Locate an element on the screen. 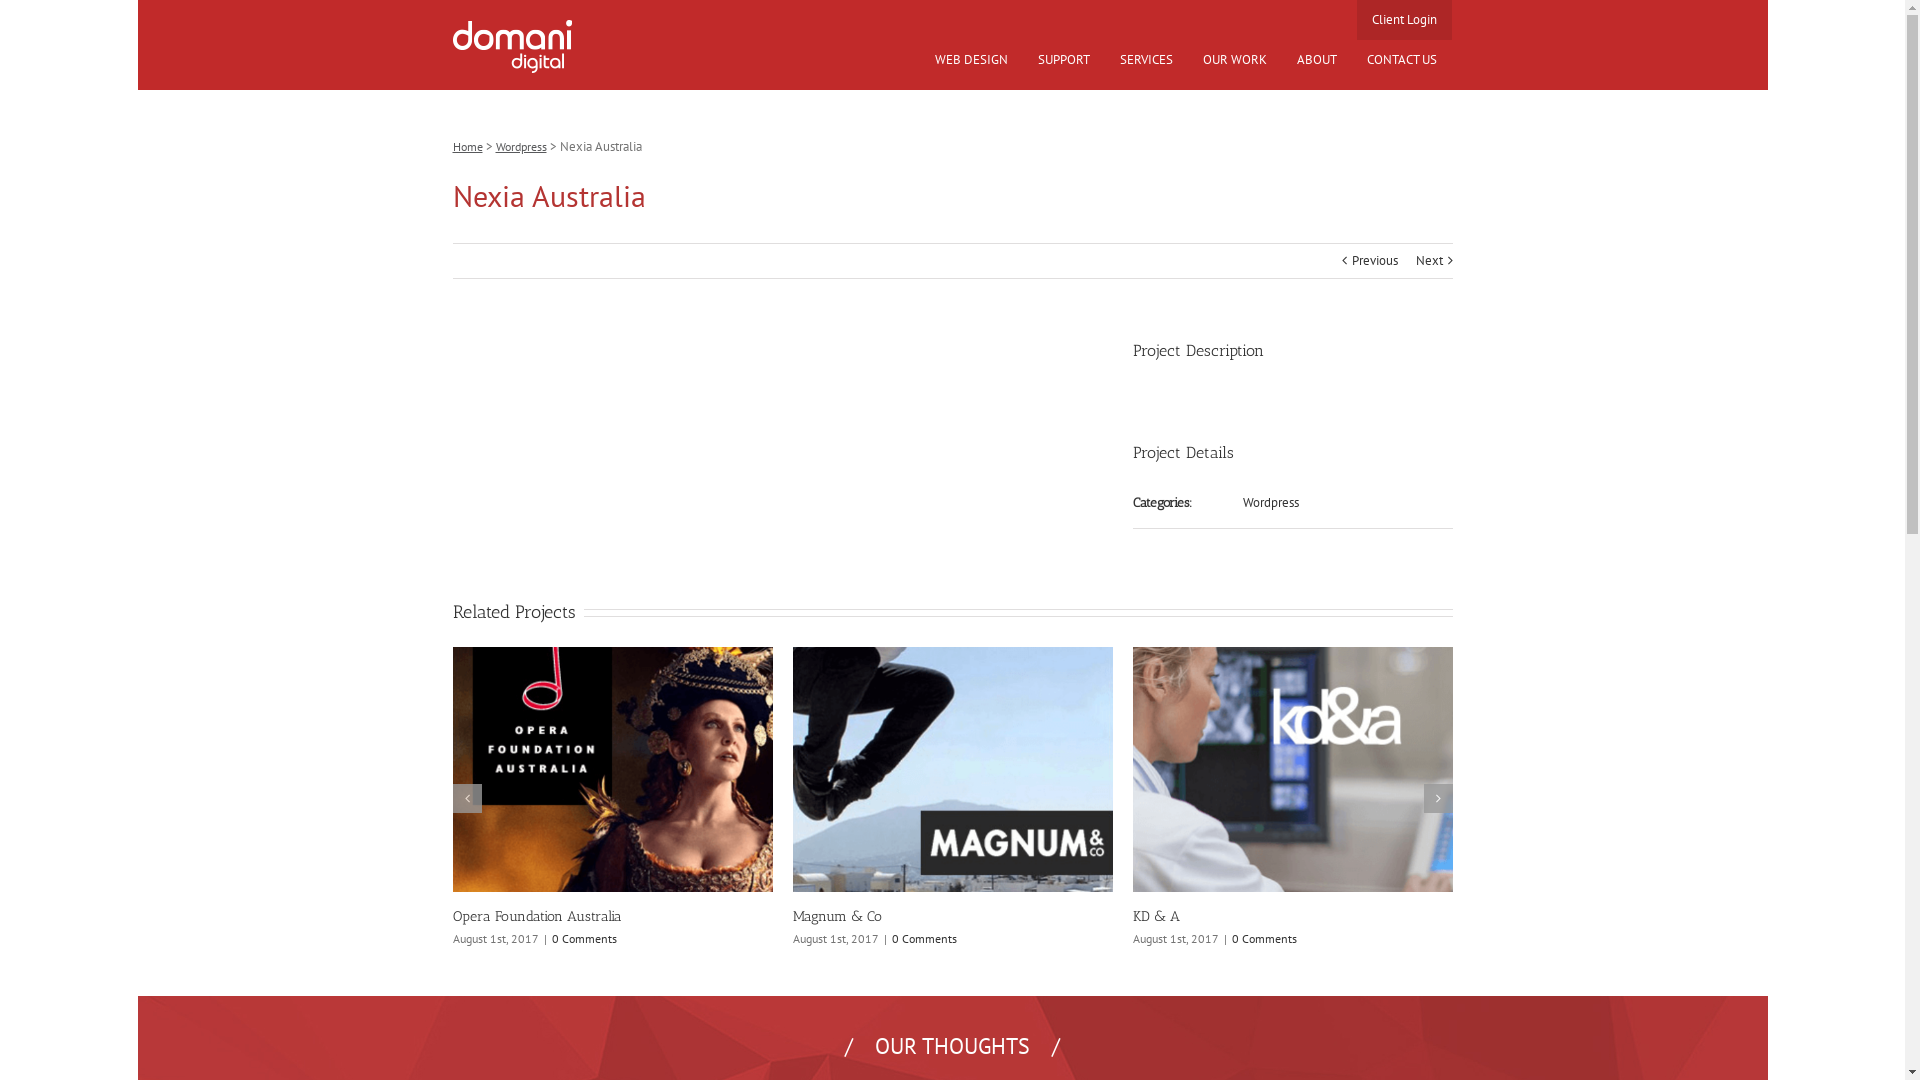  Next is located at coordinates (1430, 261).